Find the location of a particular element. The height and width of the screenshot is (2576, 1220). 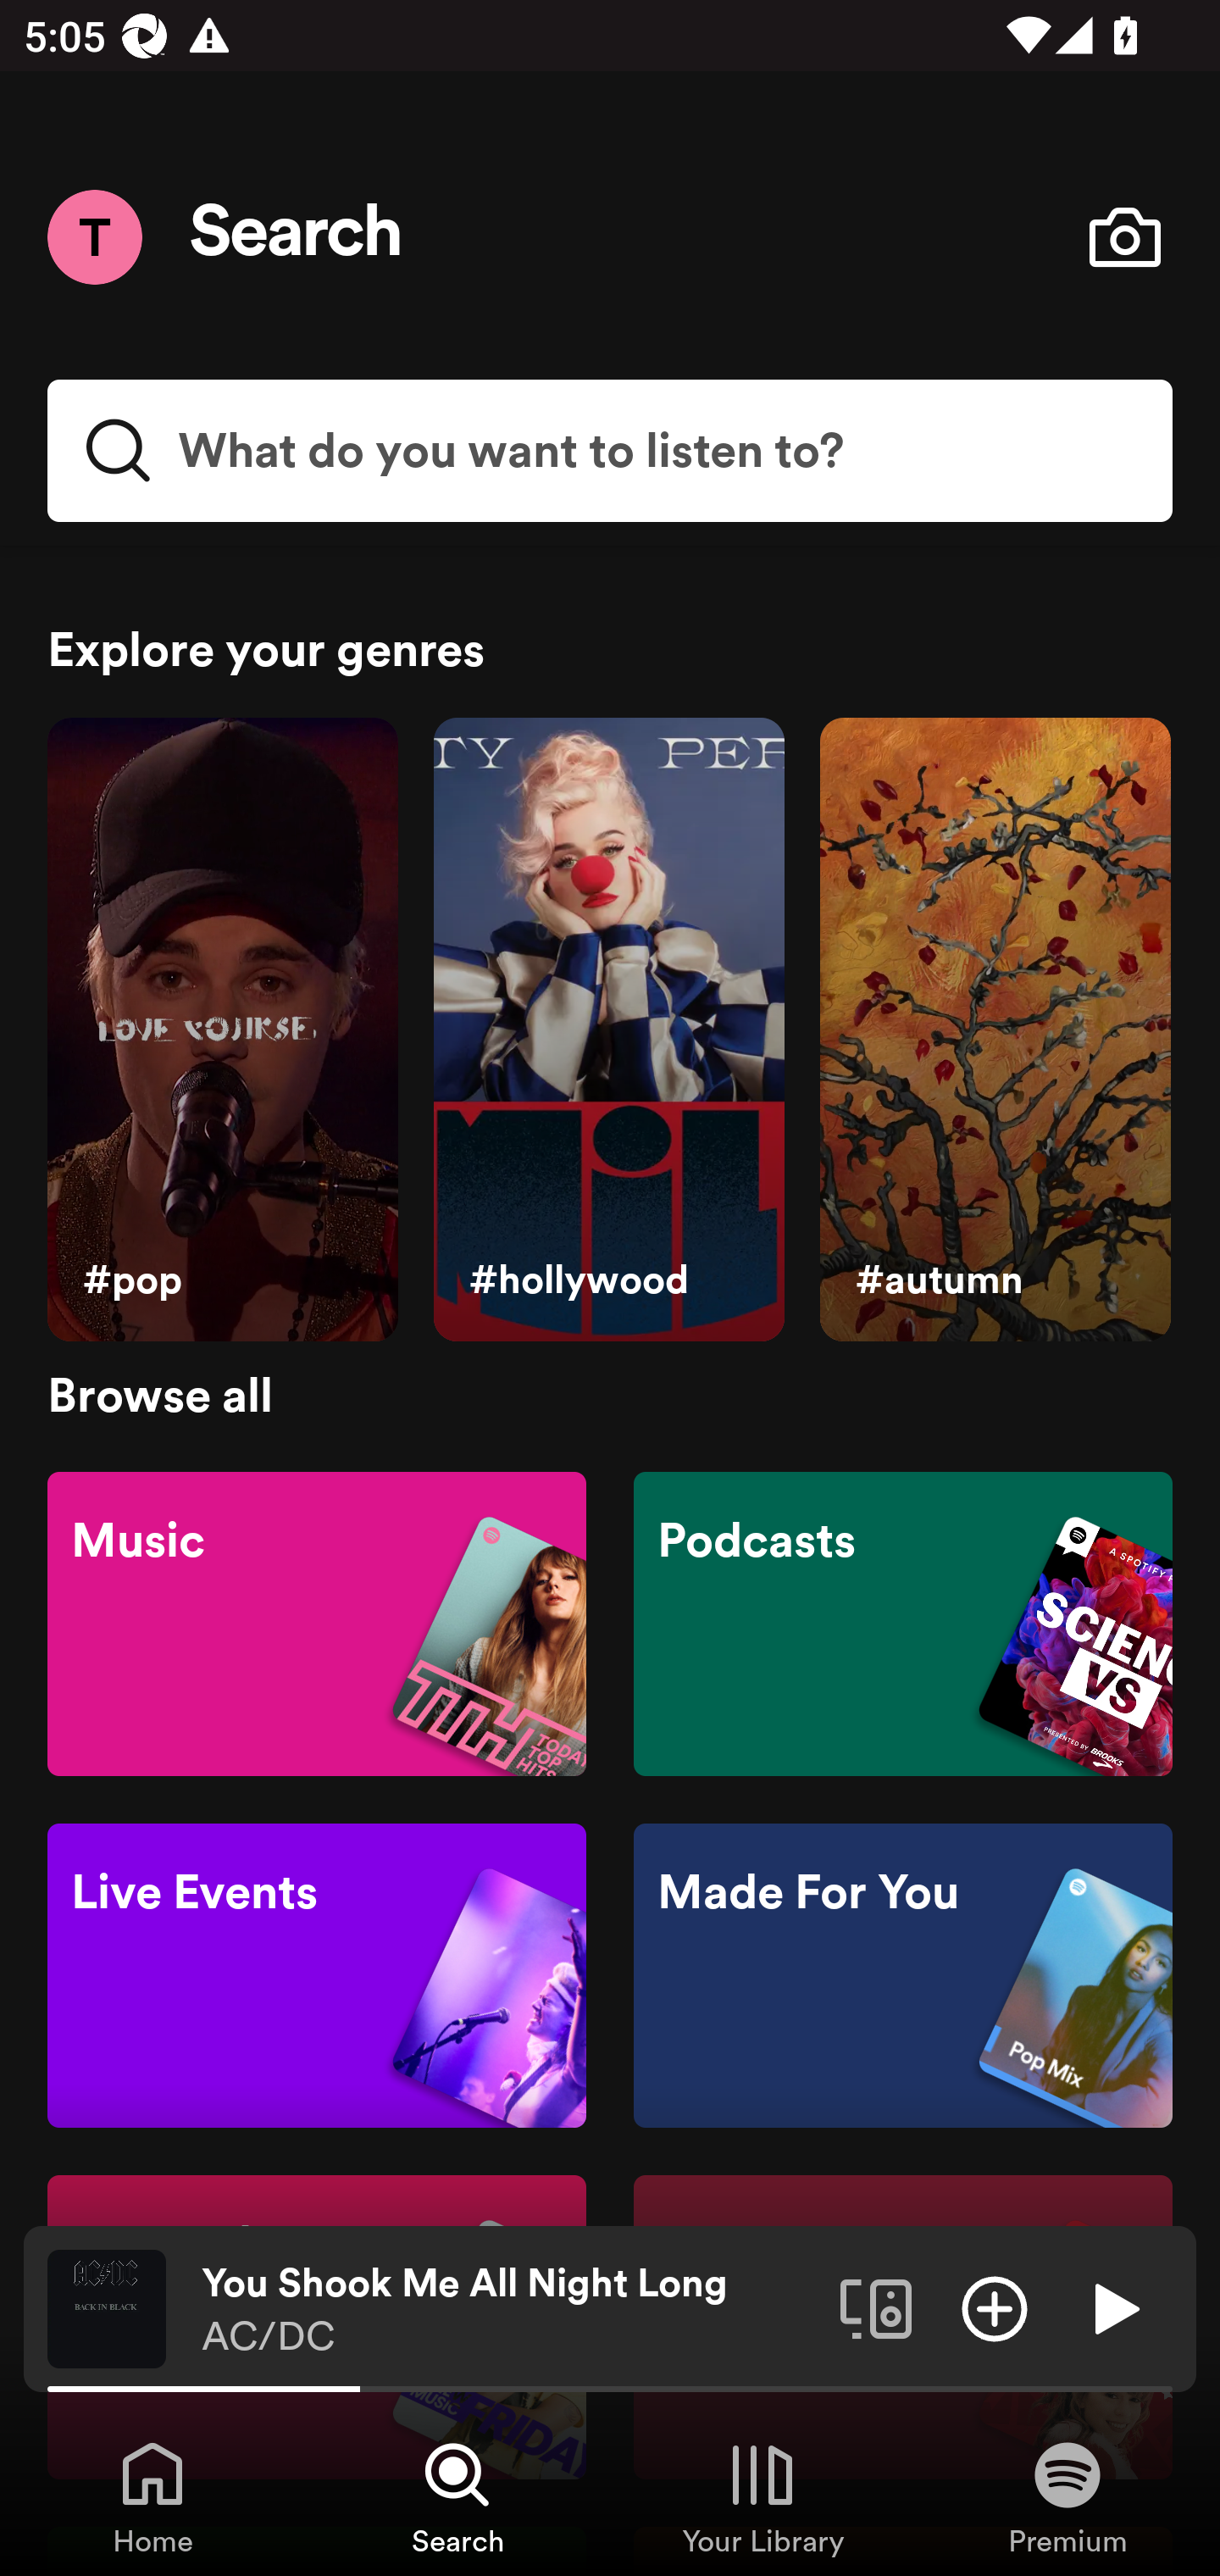

#hollywood is located at coordinates (608, 1030).